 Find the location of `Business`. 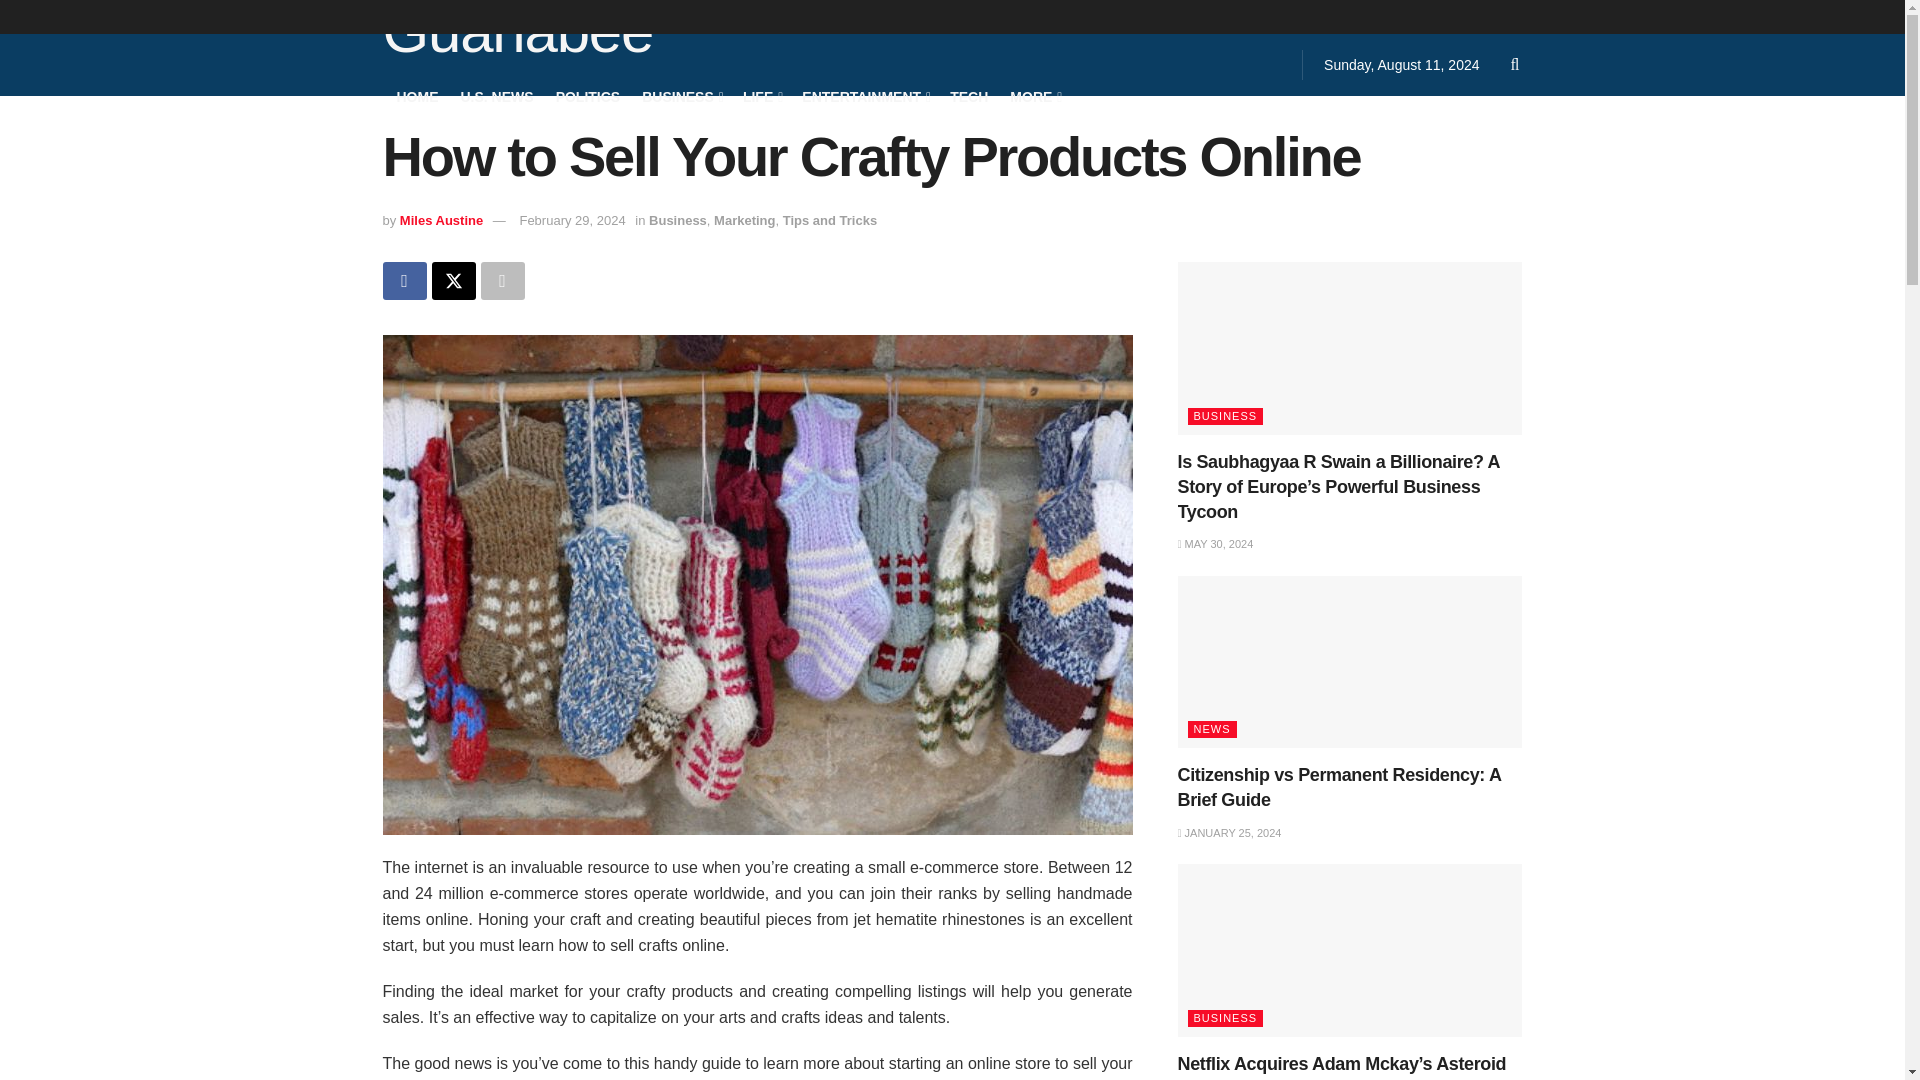

Business is located at coordinates (677, 220).